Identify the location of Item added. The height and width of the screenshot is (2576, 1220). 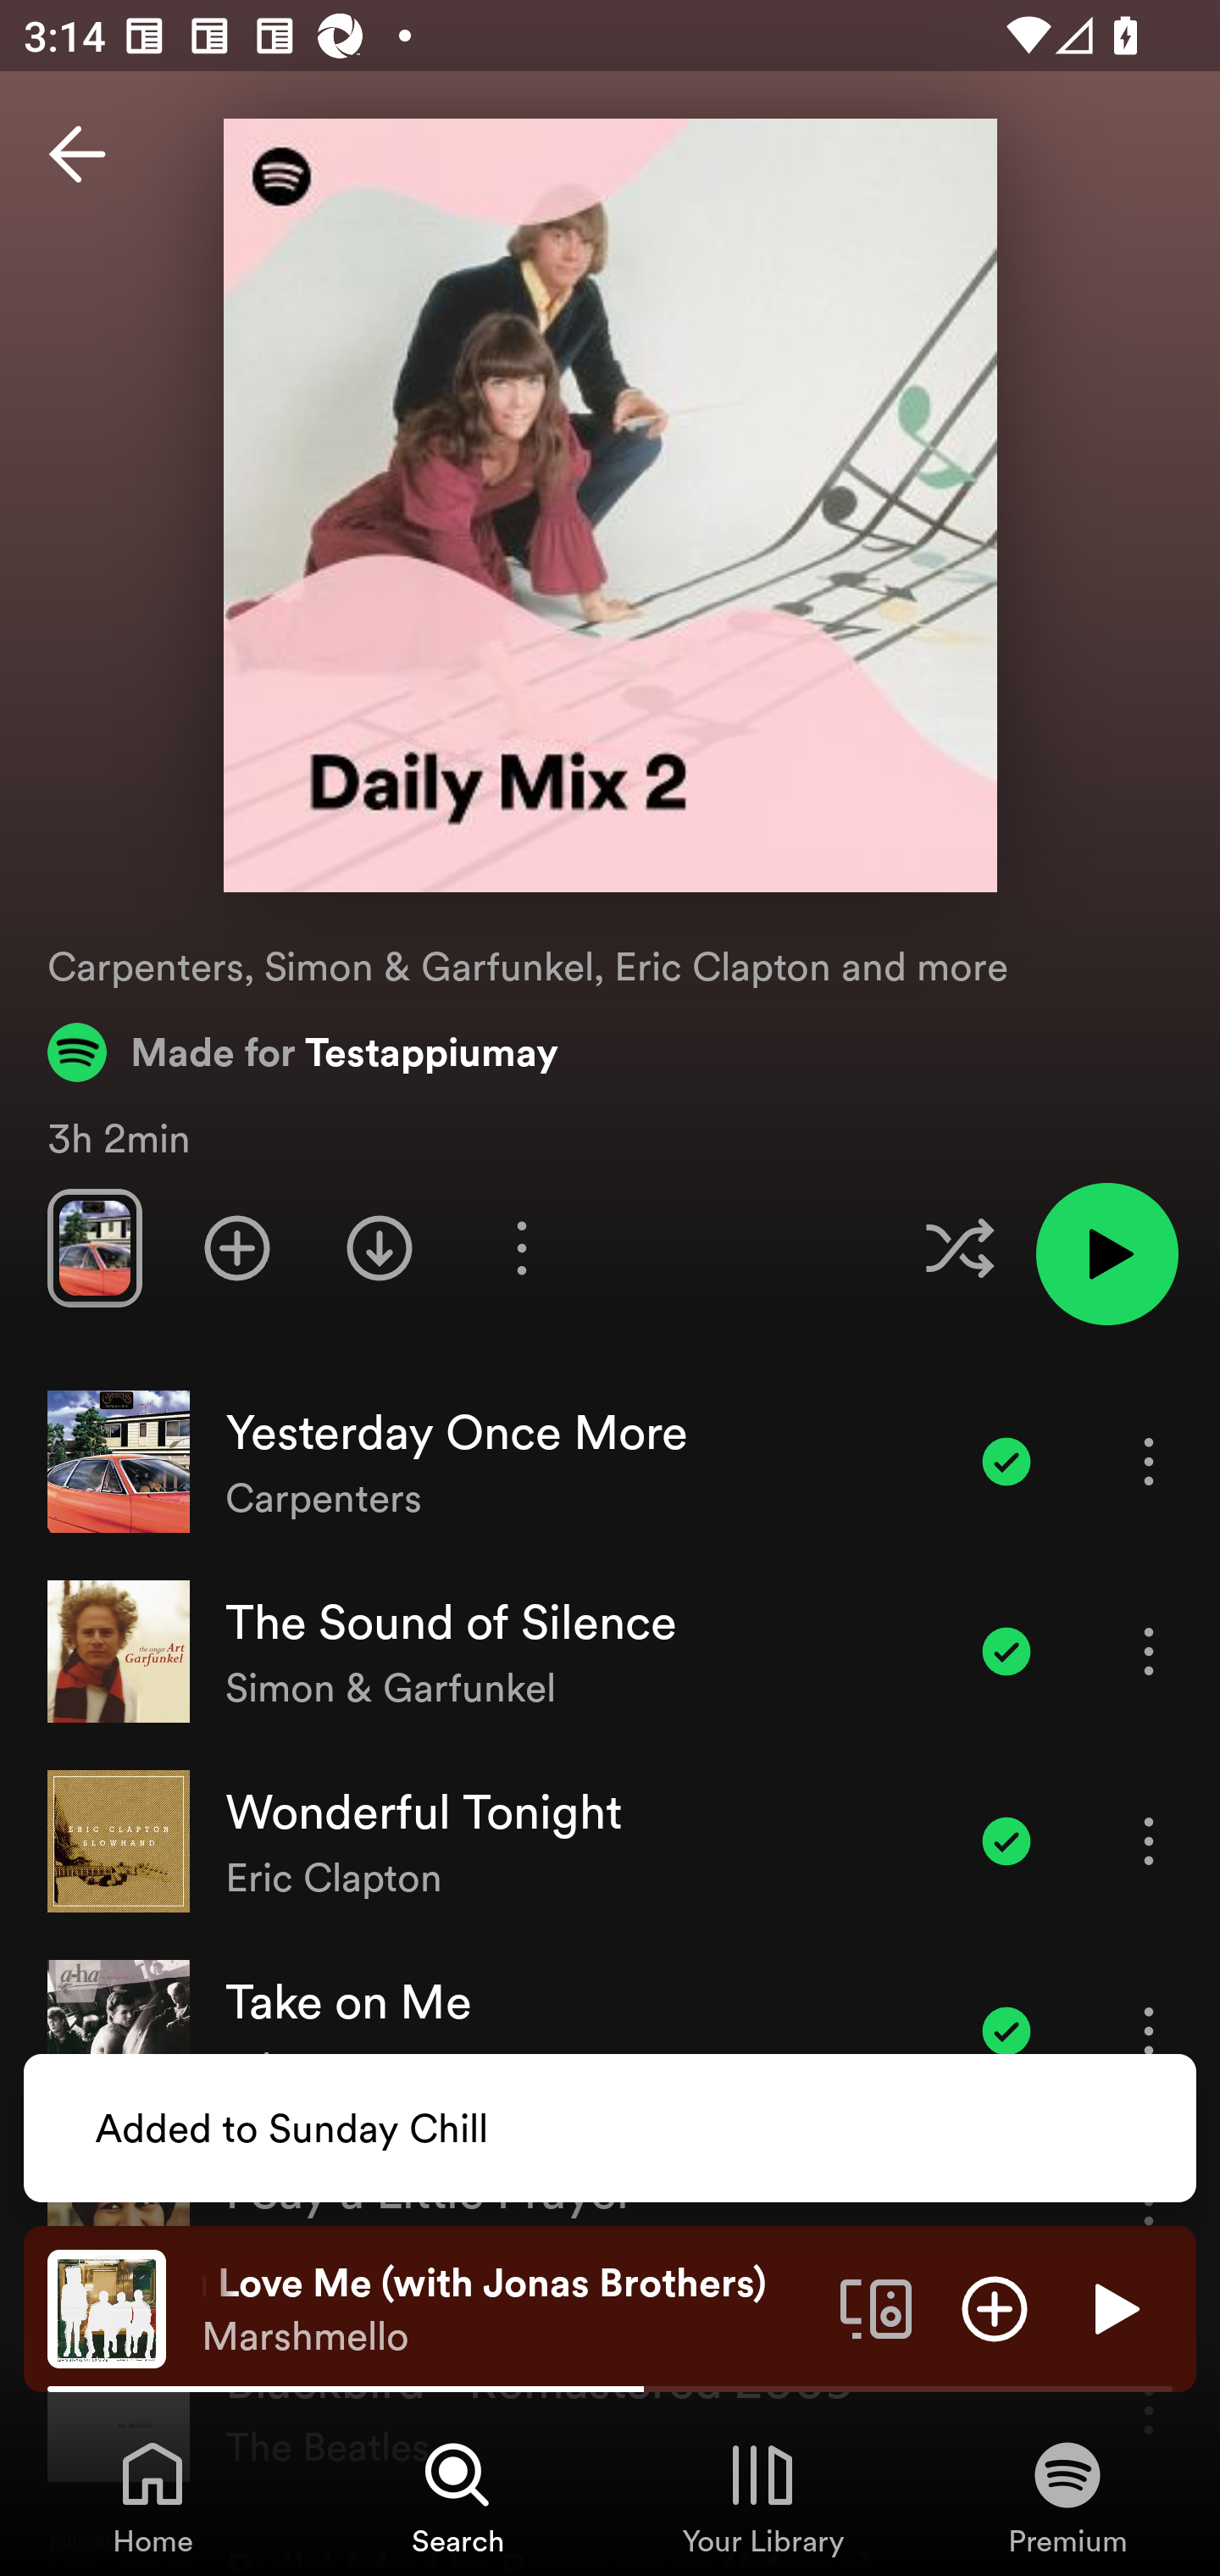
(1006, 1840).